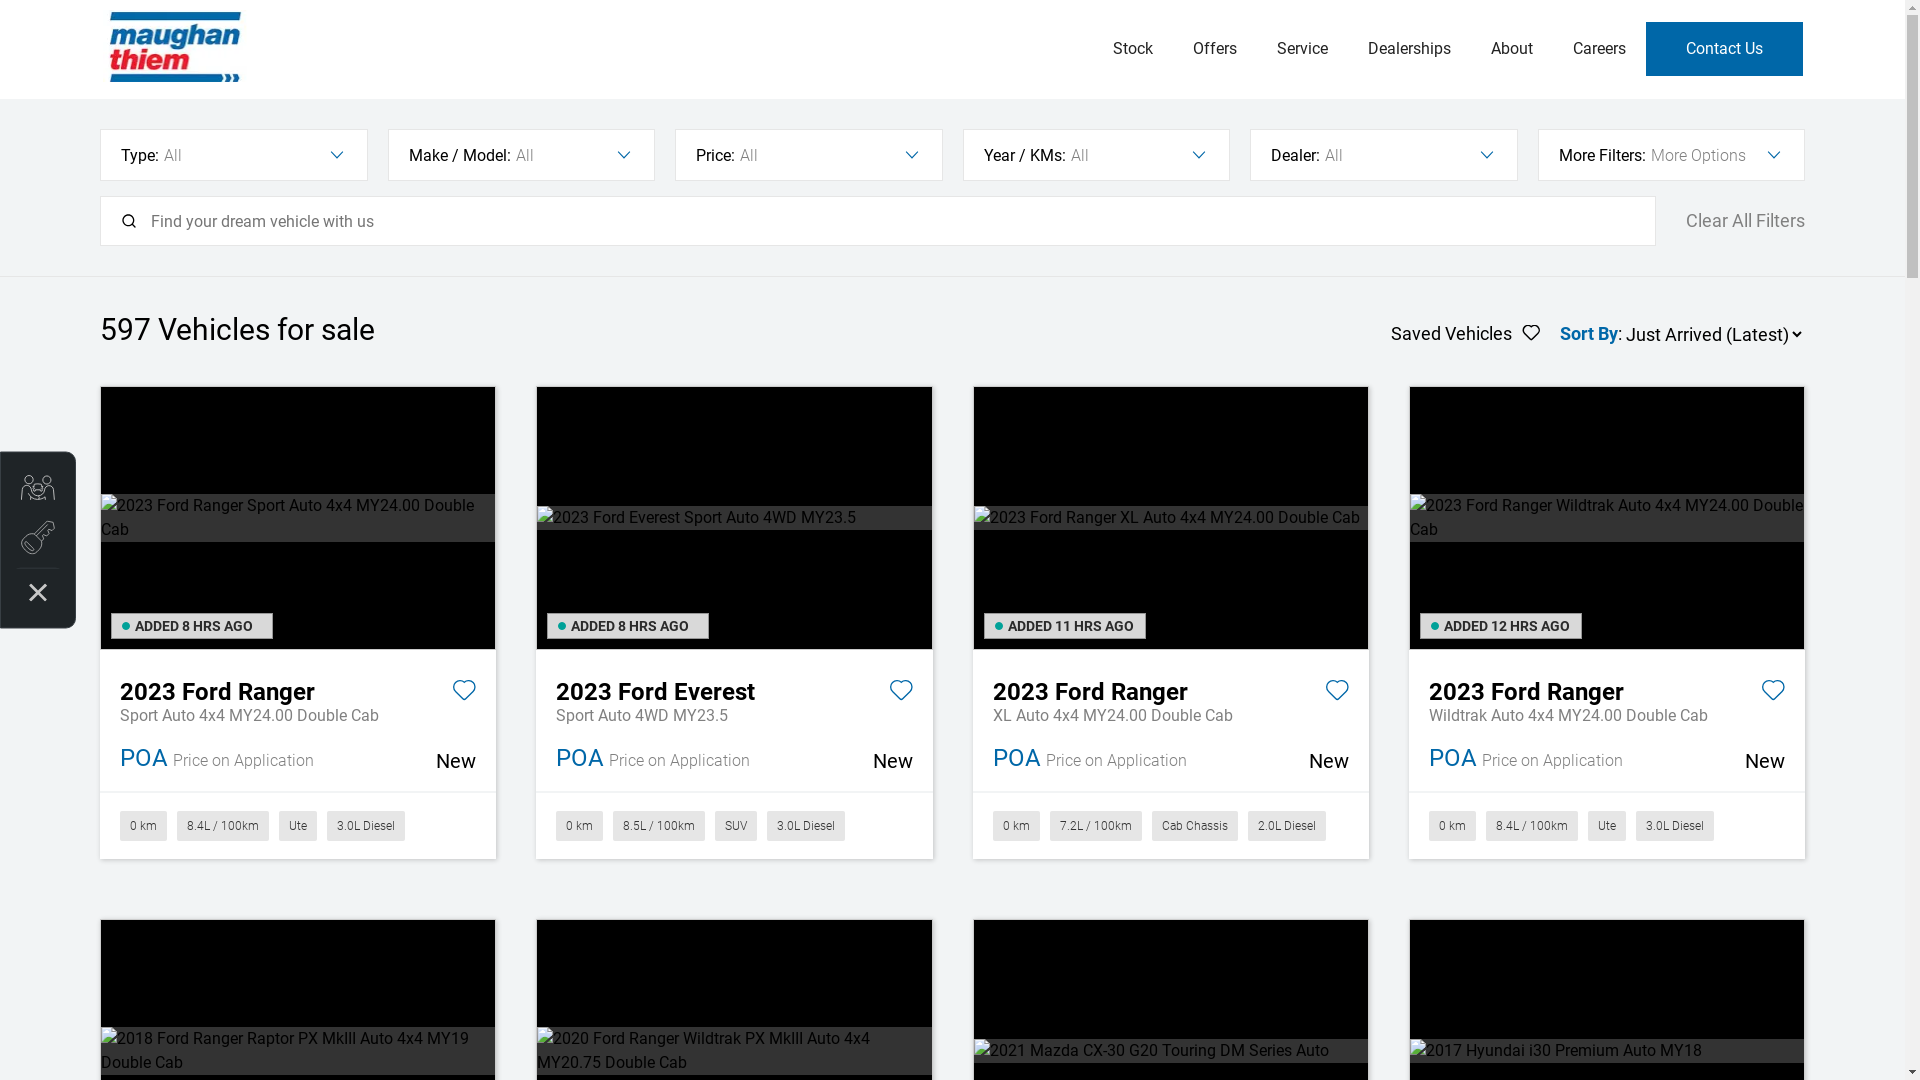 Image resolution: width=1920 pixels, height=1080 pixels. Describe the element at coordinates (298, 760) in the screenshot. I see `POA
Price on Application
New` at that location.